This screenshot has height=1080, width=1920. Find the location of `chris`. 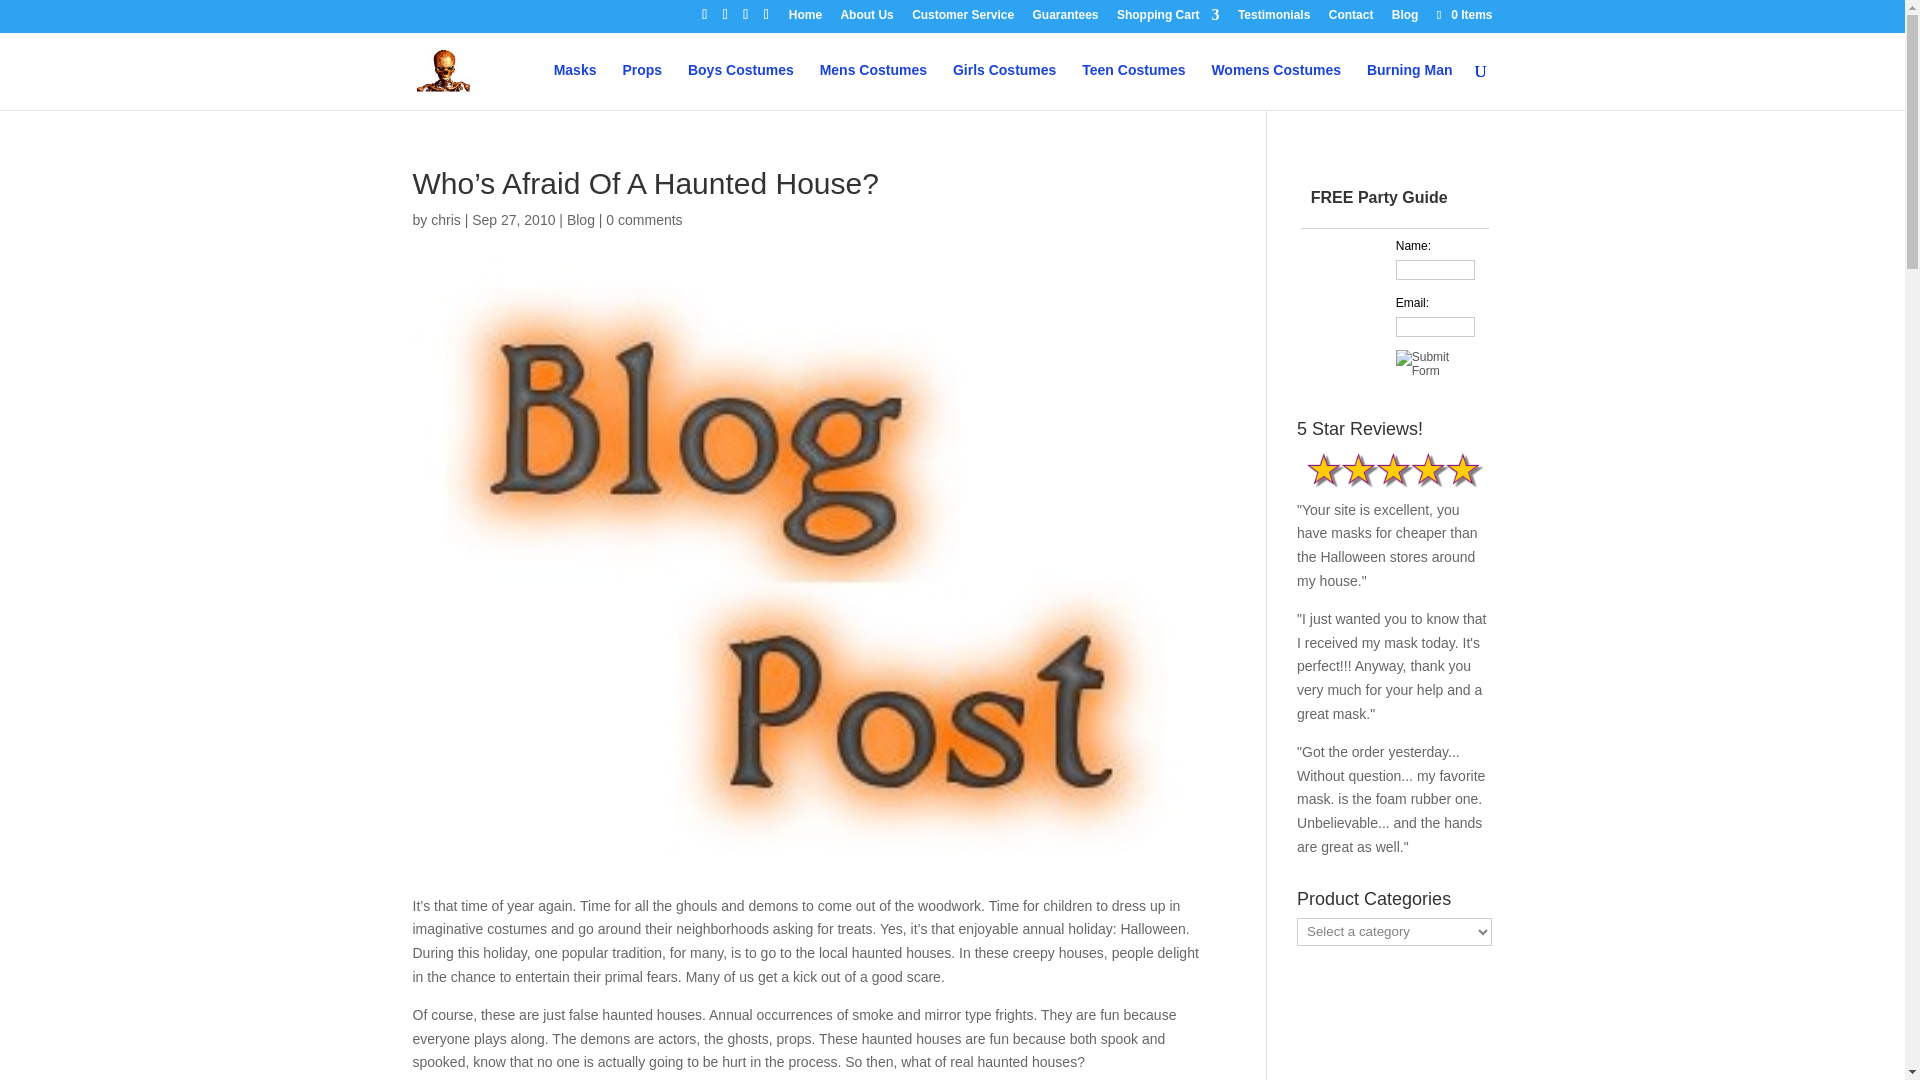

chris is located at coordinates (445, 219).